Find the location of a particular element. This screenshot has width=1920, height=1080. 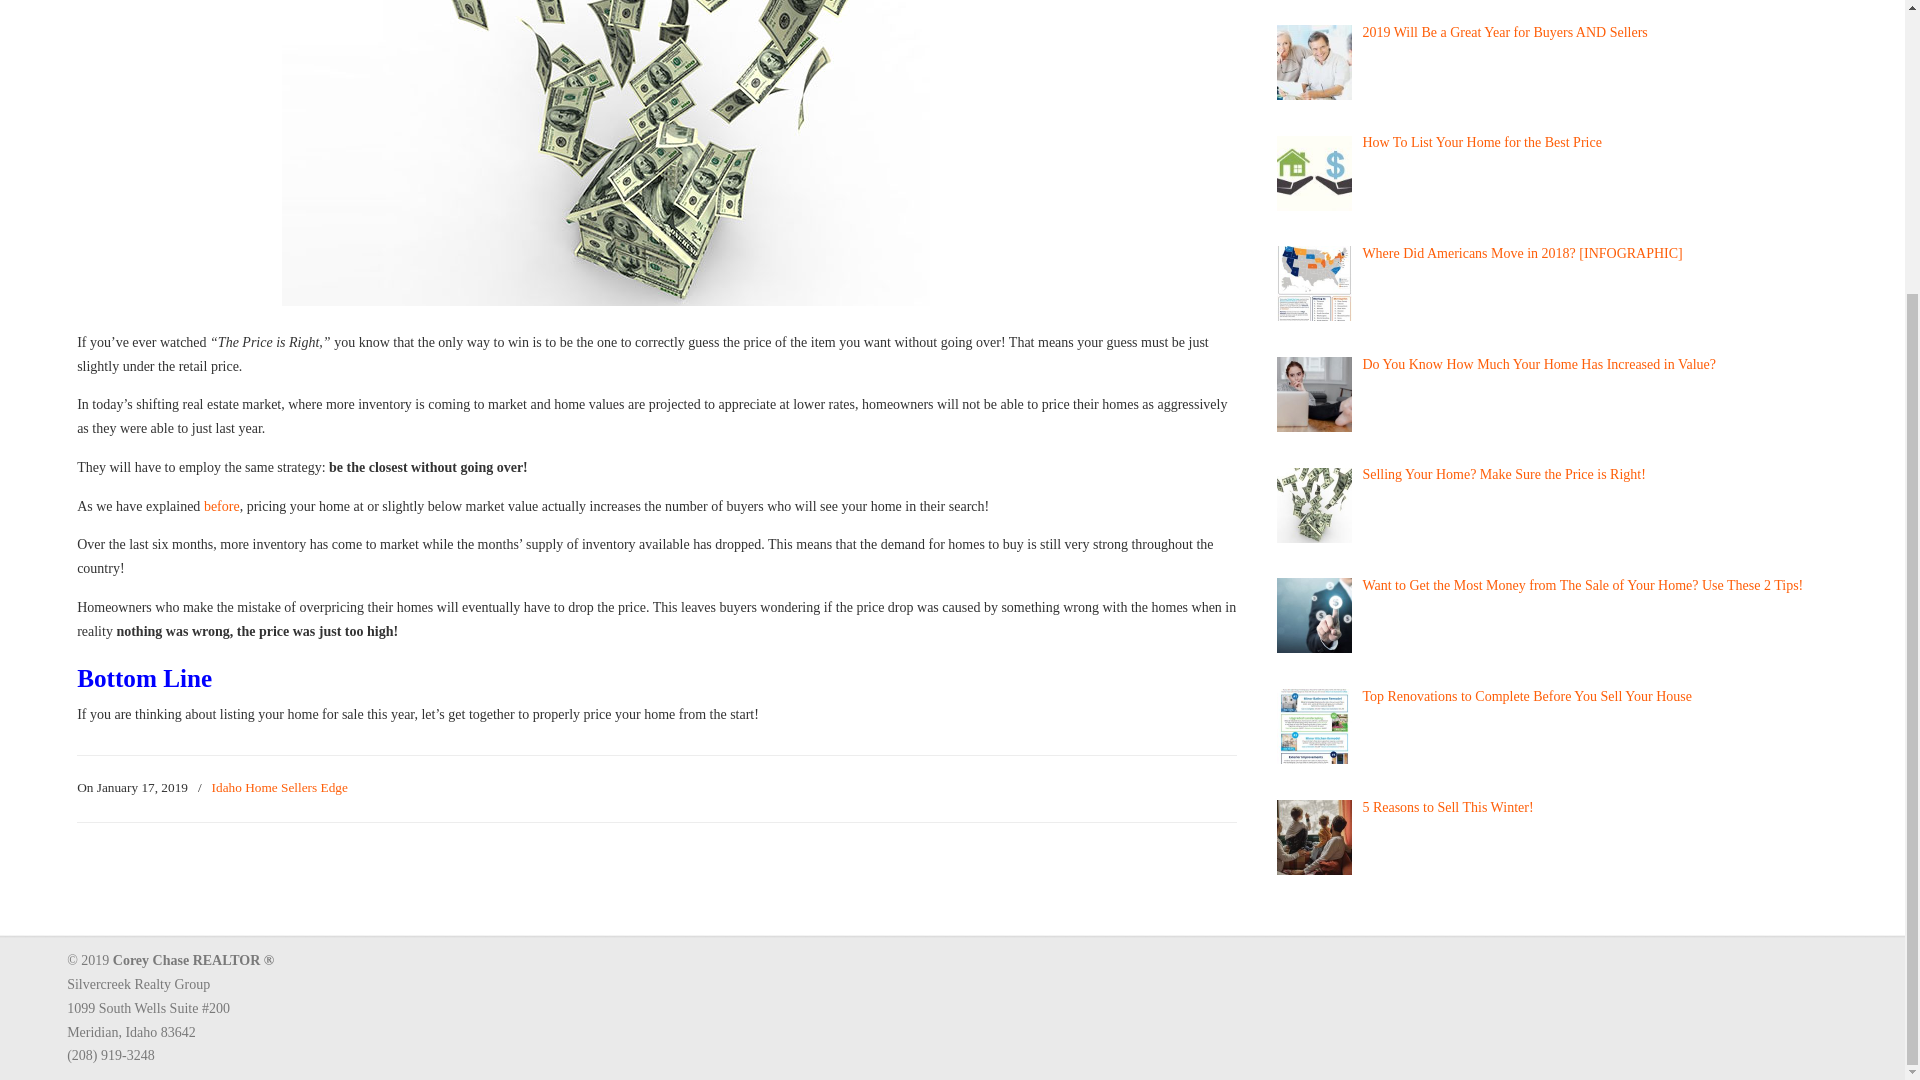

2019 Will Be a Great Year for Buyers AND Sellers is located at coordinates (1504, 32).